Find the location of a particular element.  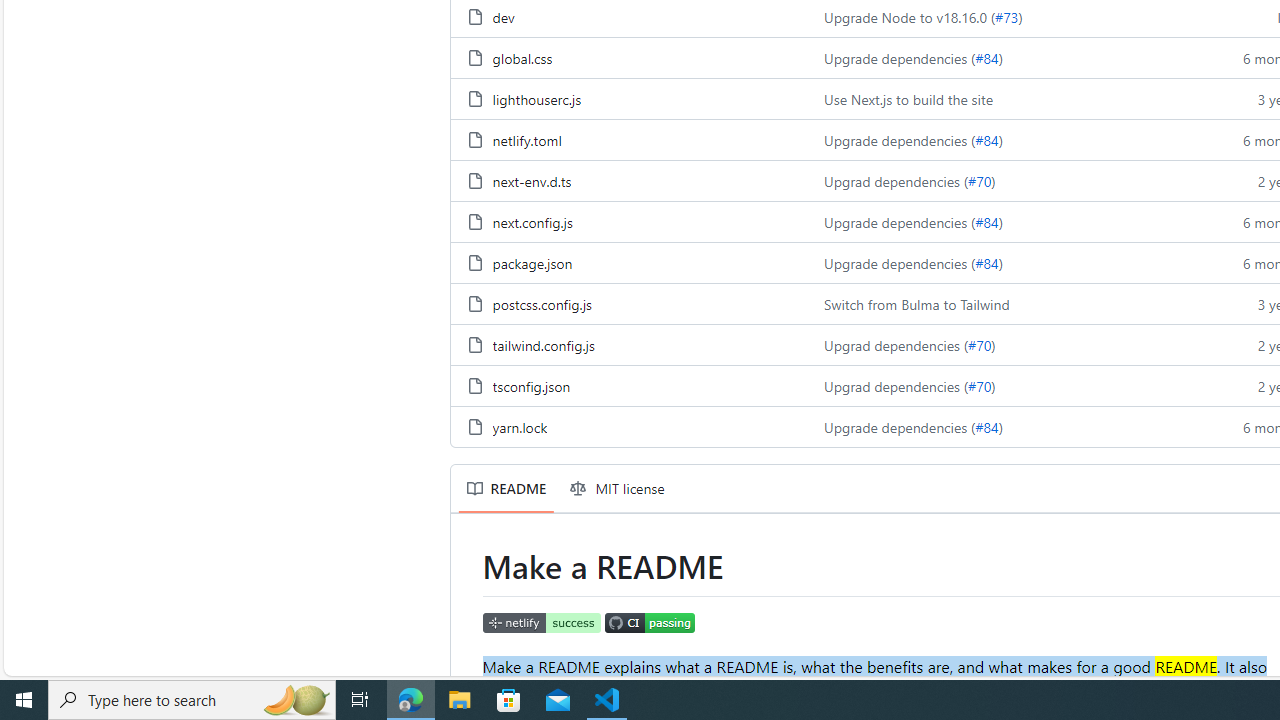

README is located at coordinates (506, 488).